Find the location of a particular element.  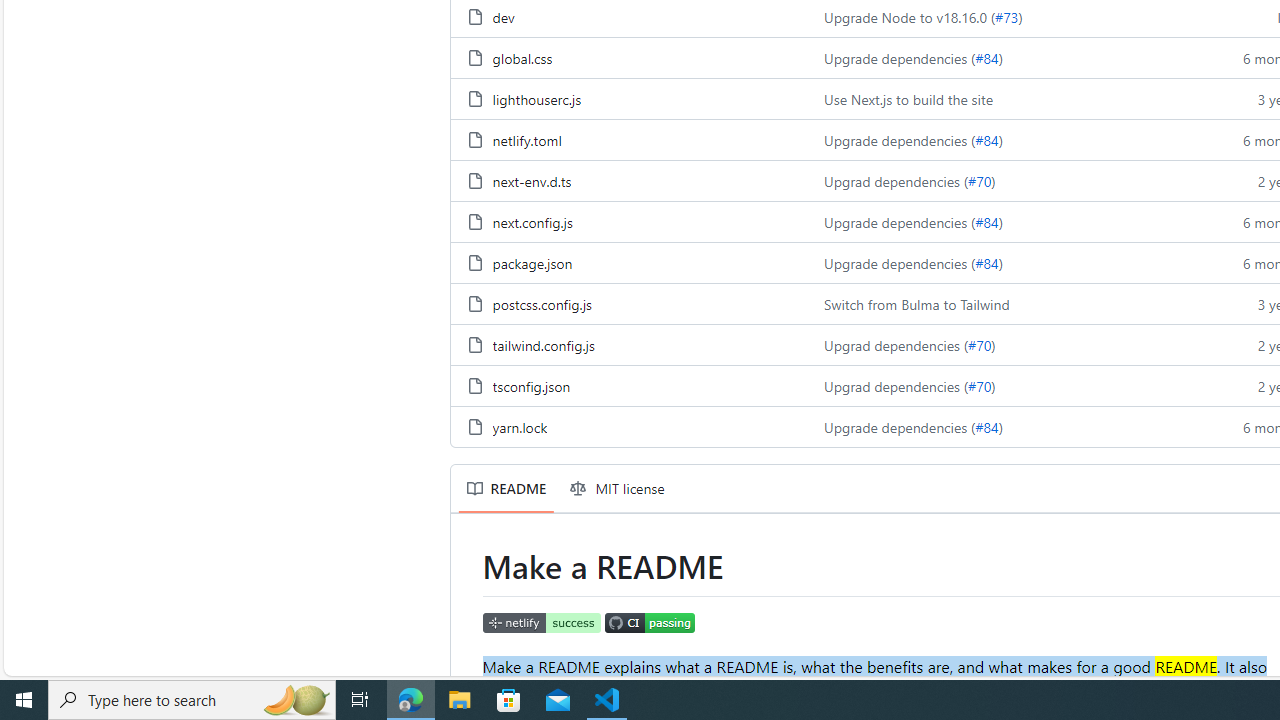

README is located at coordinates (506, 488).